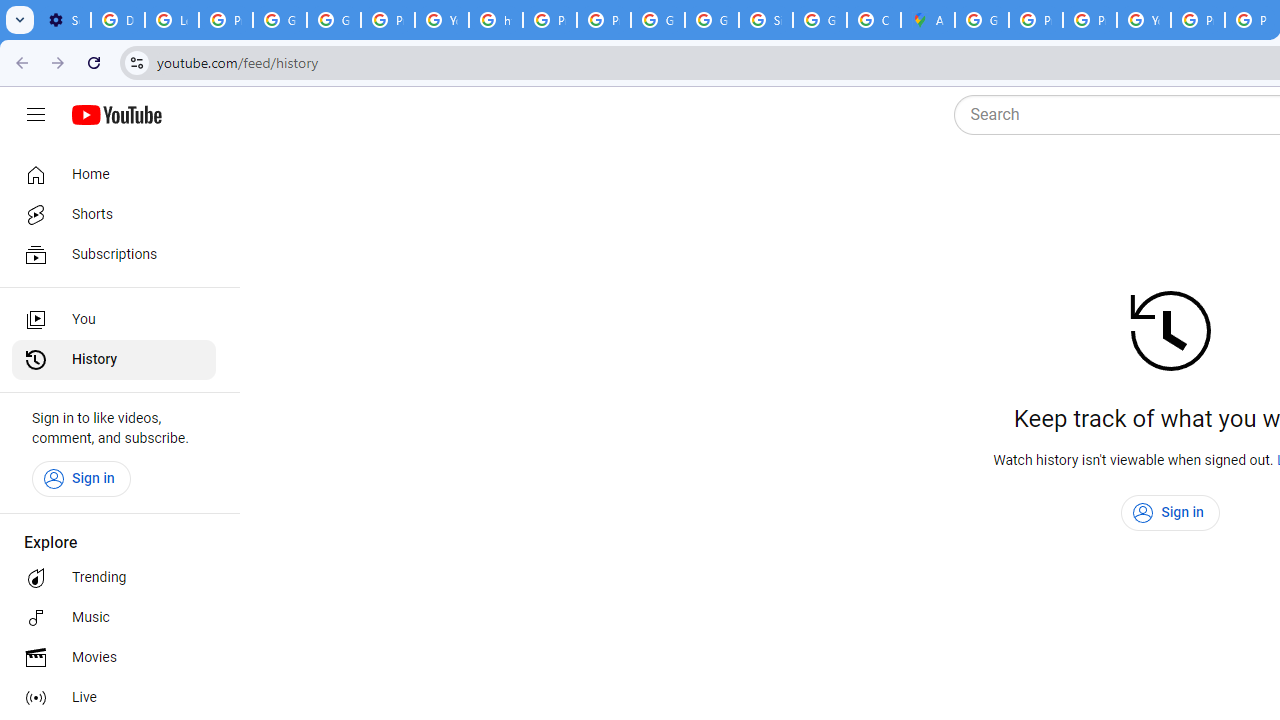 This screenshot has width=1280, height=720. I want to click on Guide, so click(36, 115).